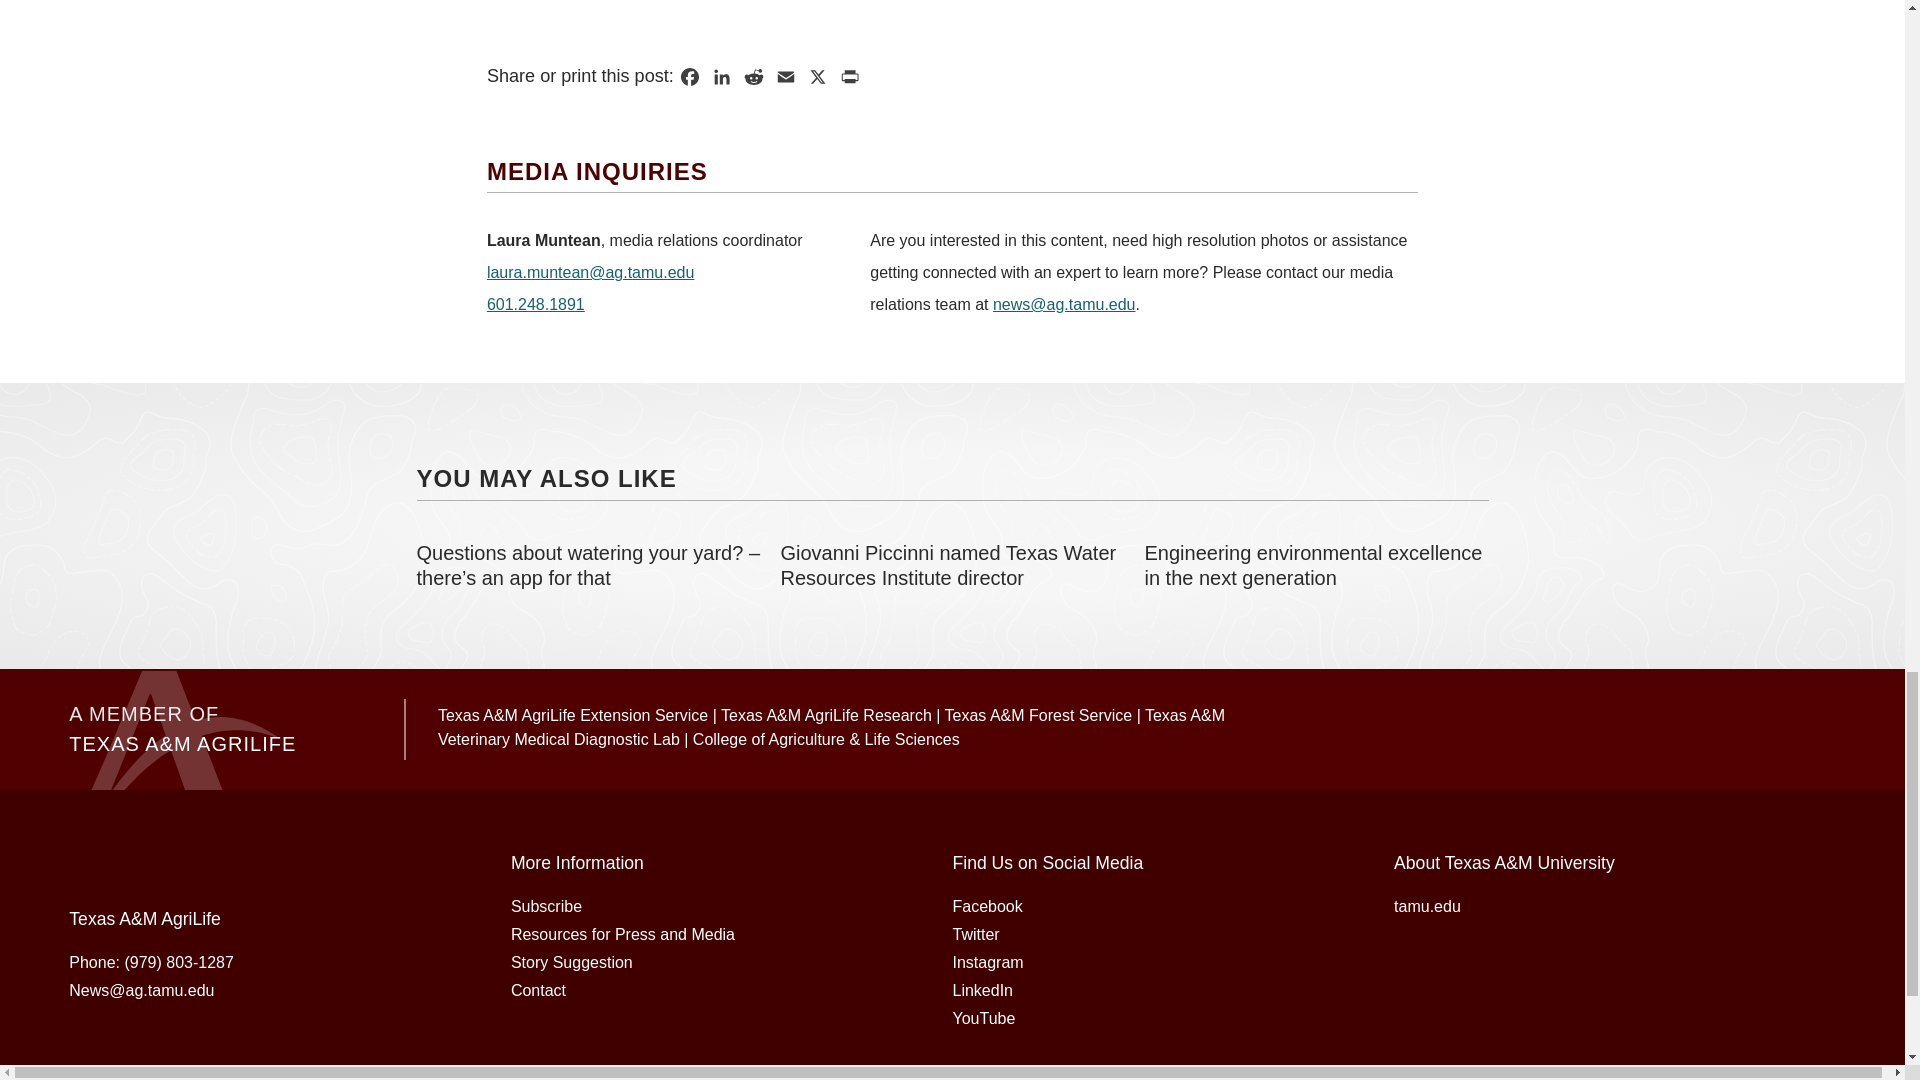 This screenshot has height=1080, width=1920. I want to click on Reddit, so click(753, 76).